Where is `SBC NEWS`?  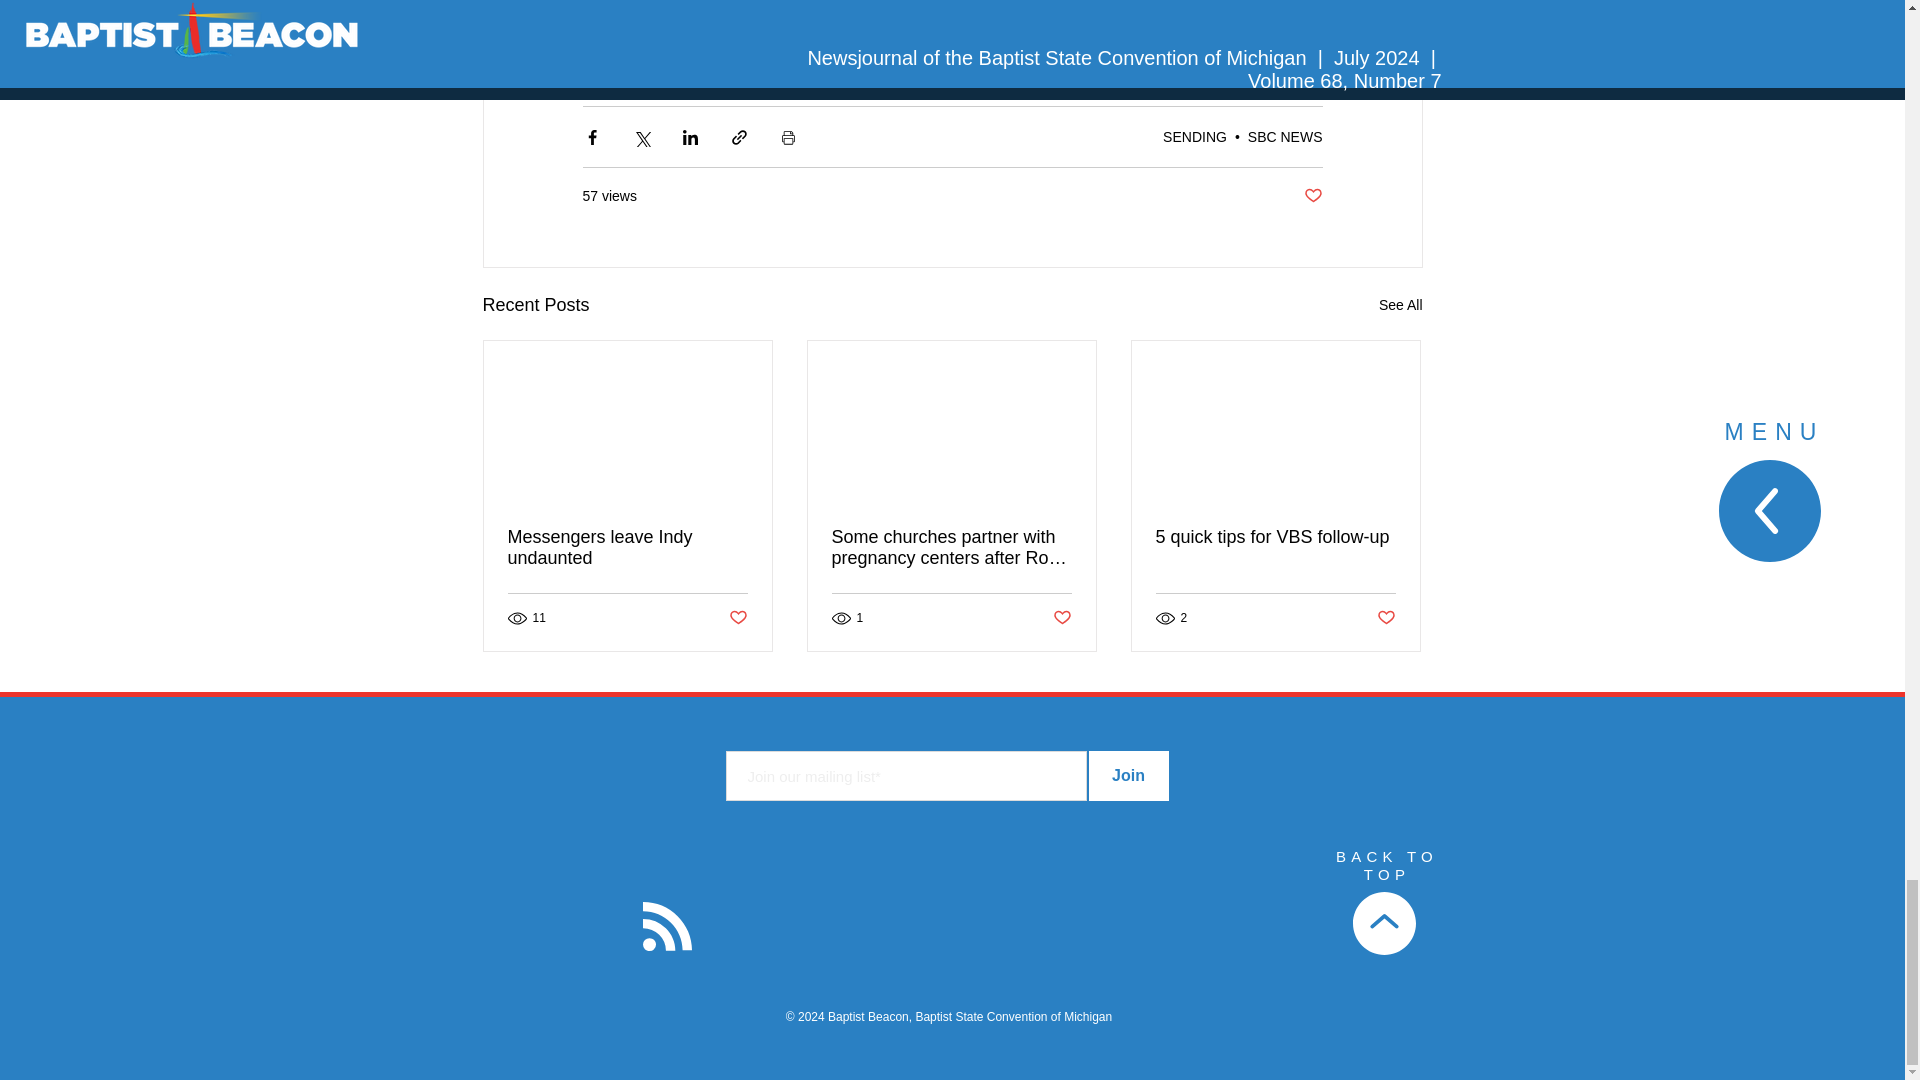 SBC NEWS is located at coordinates (1285, 136).